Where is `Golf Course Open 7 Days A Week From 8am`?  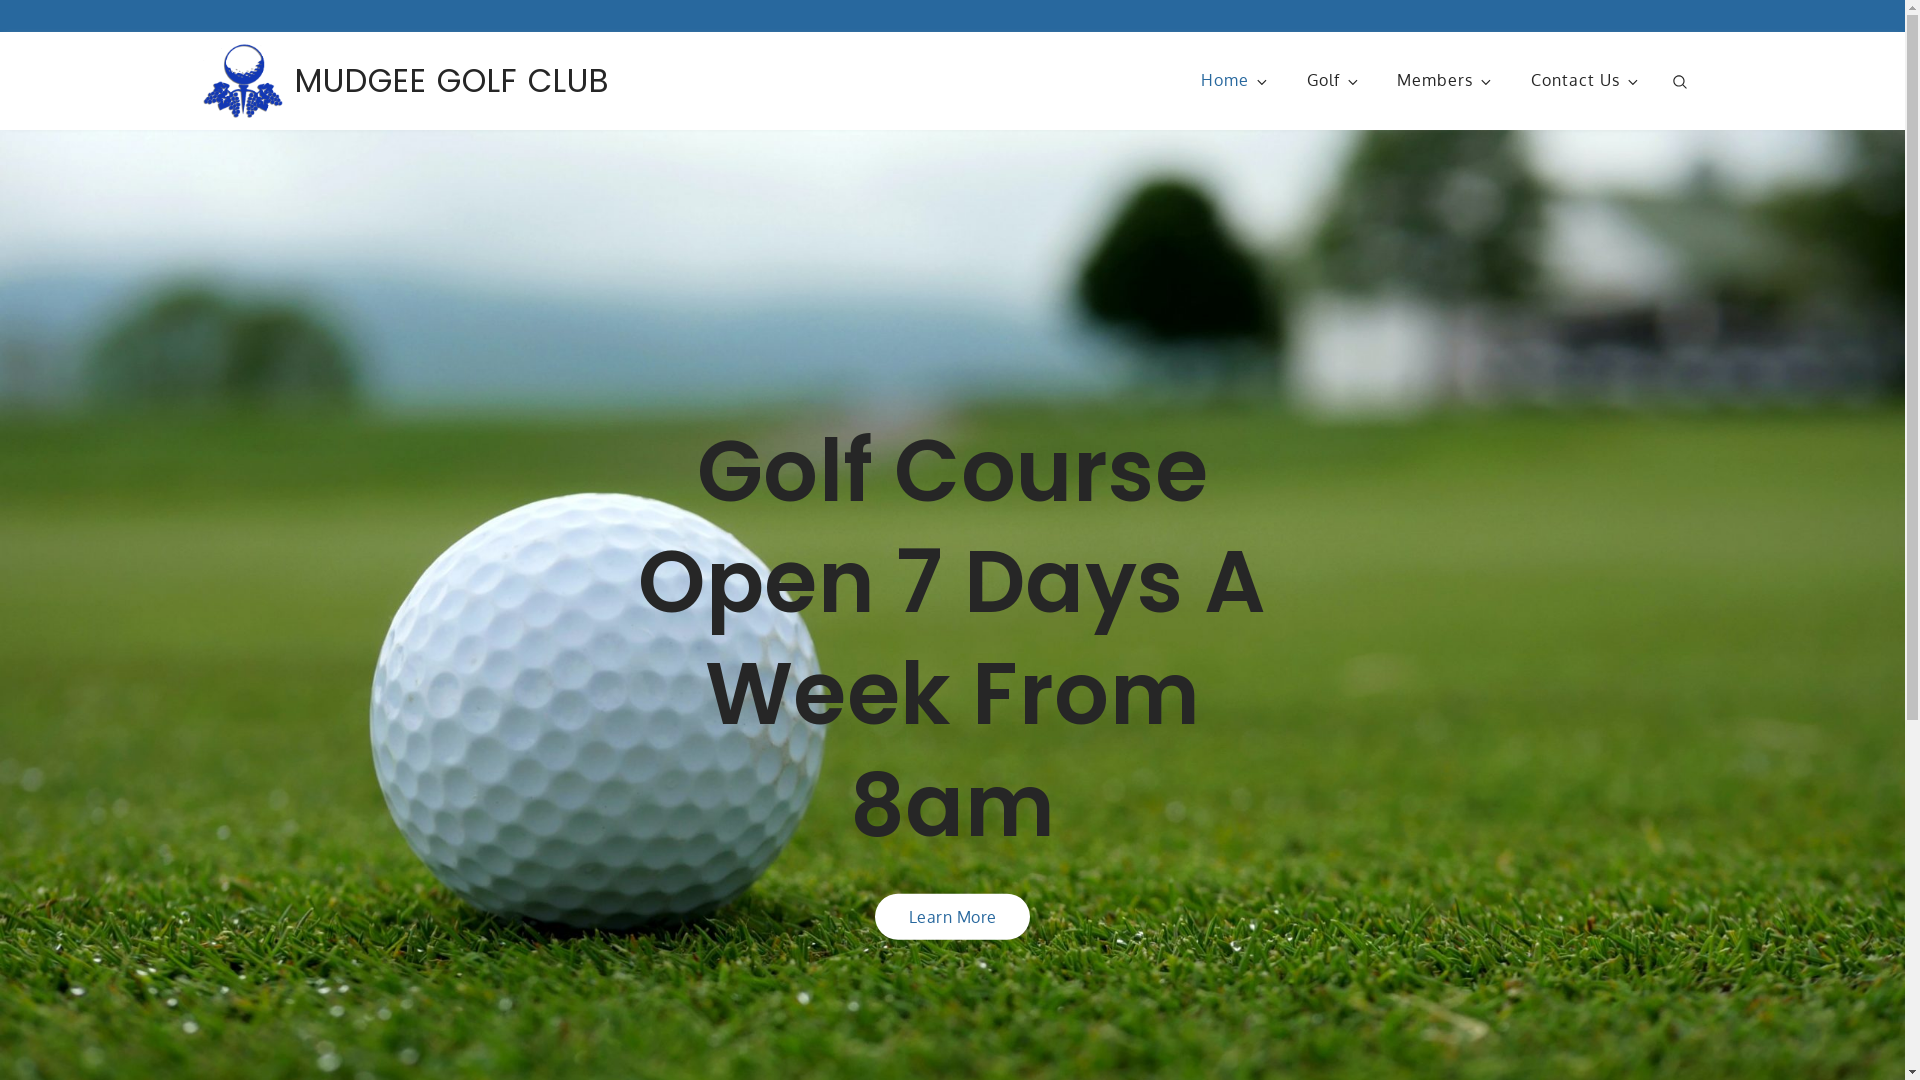
Golf Course Open 7 Days A Week From 8am is located at coordinates (952, 638).